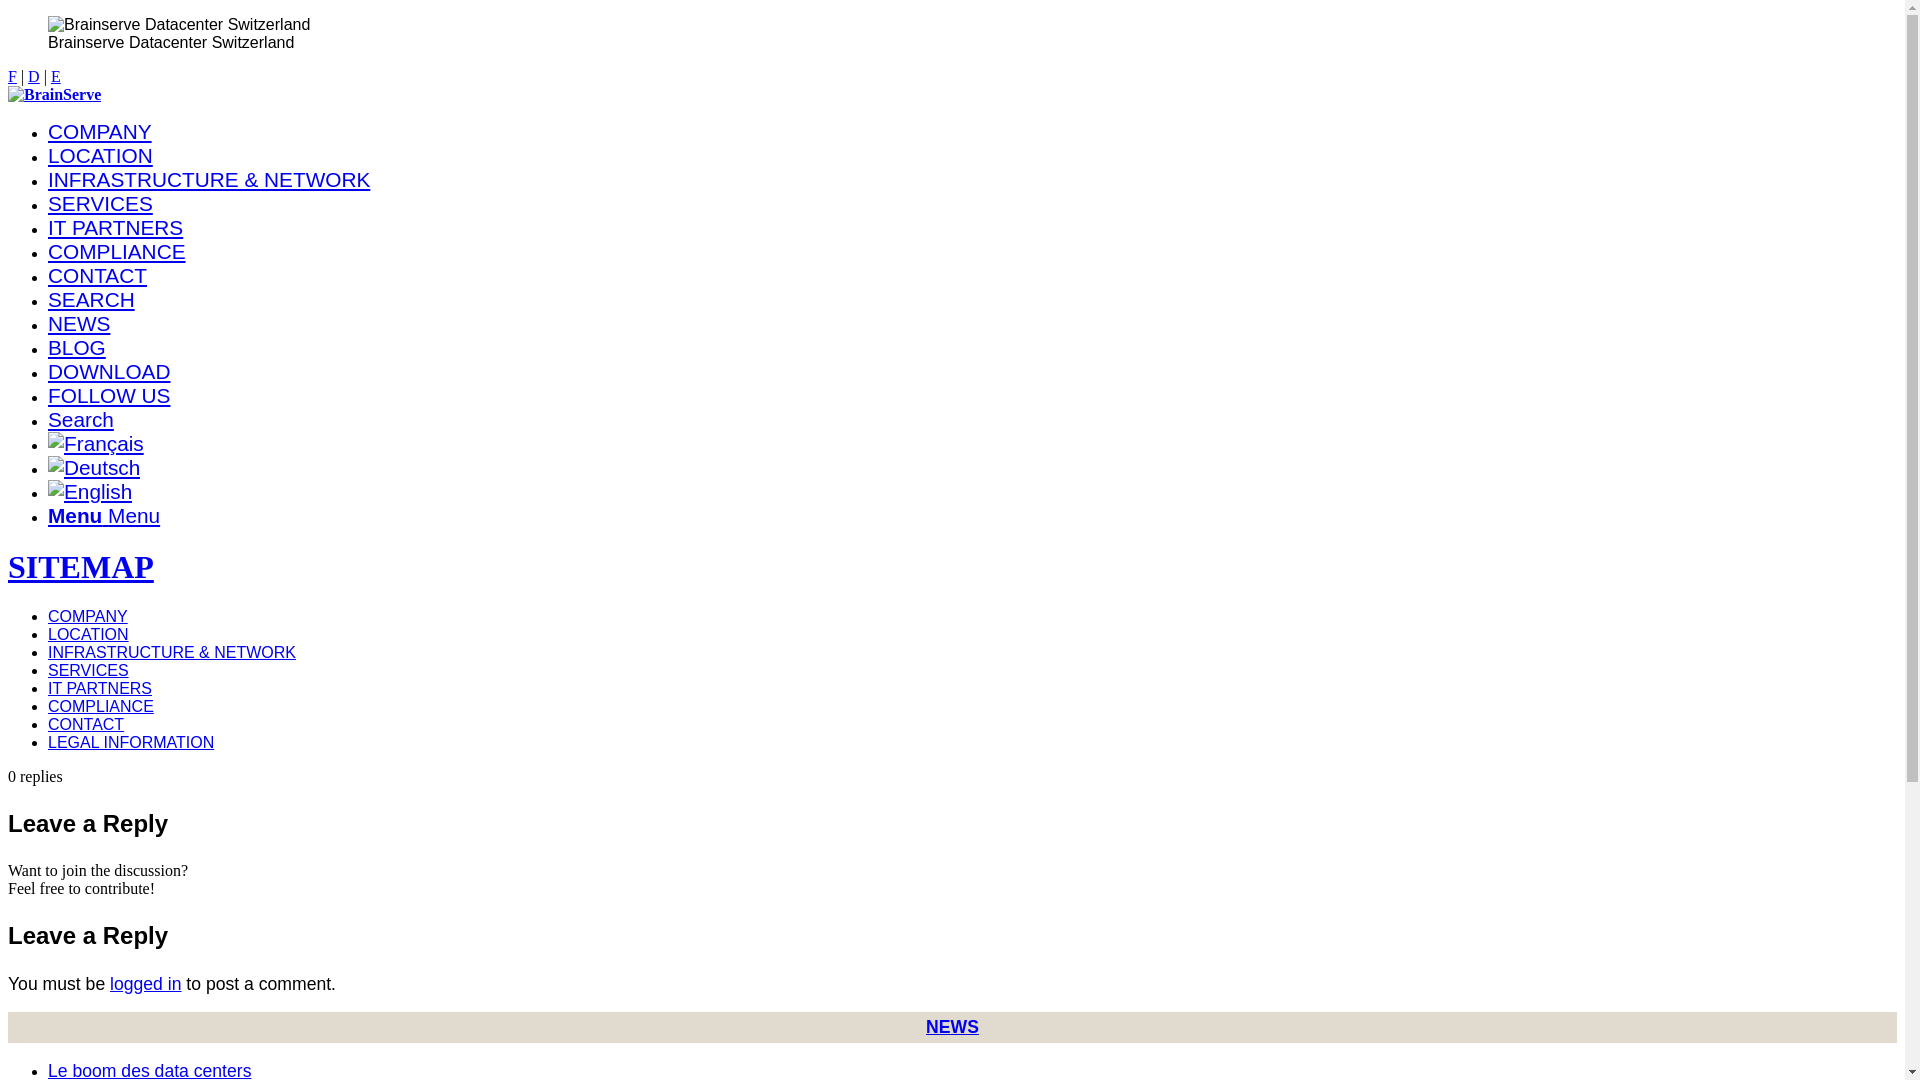 The image size is (1920, 1080). What do you see at coordinates (100, 156) in the screenshot?
I see `LOCATION` at bounding box center [100, 156].